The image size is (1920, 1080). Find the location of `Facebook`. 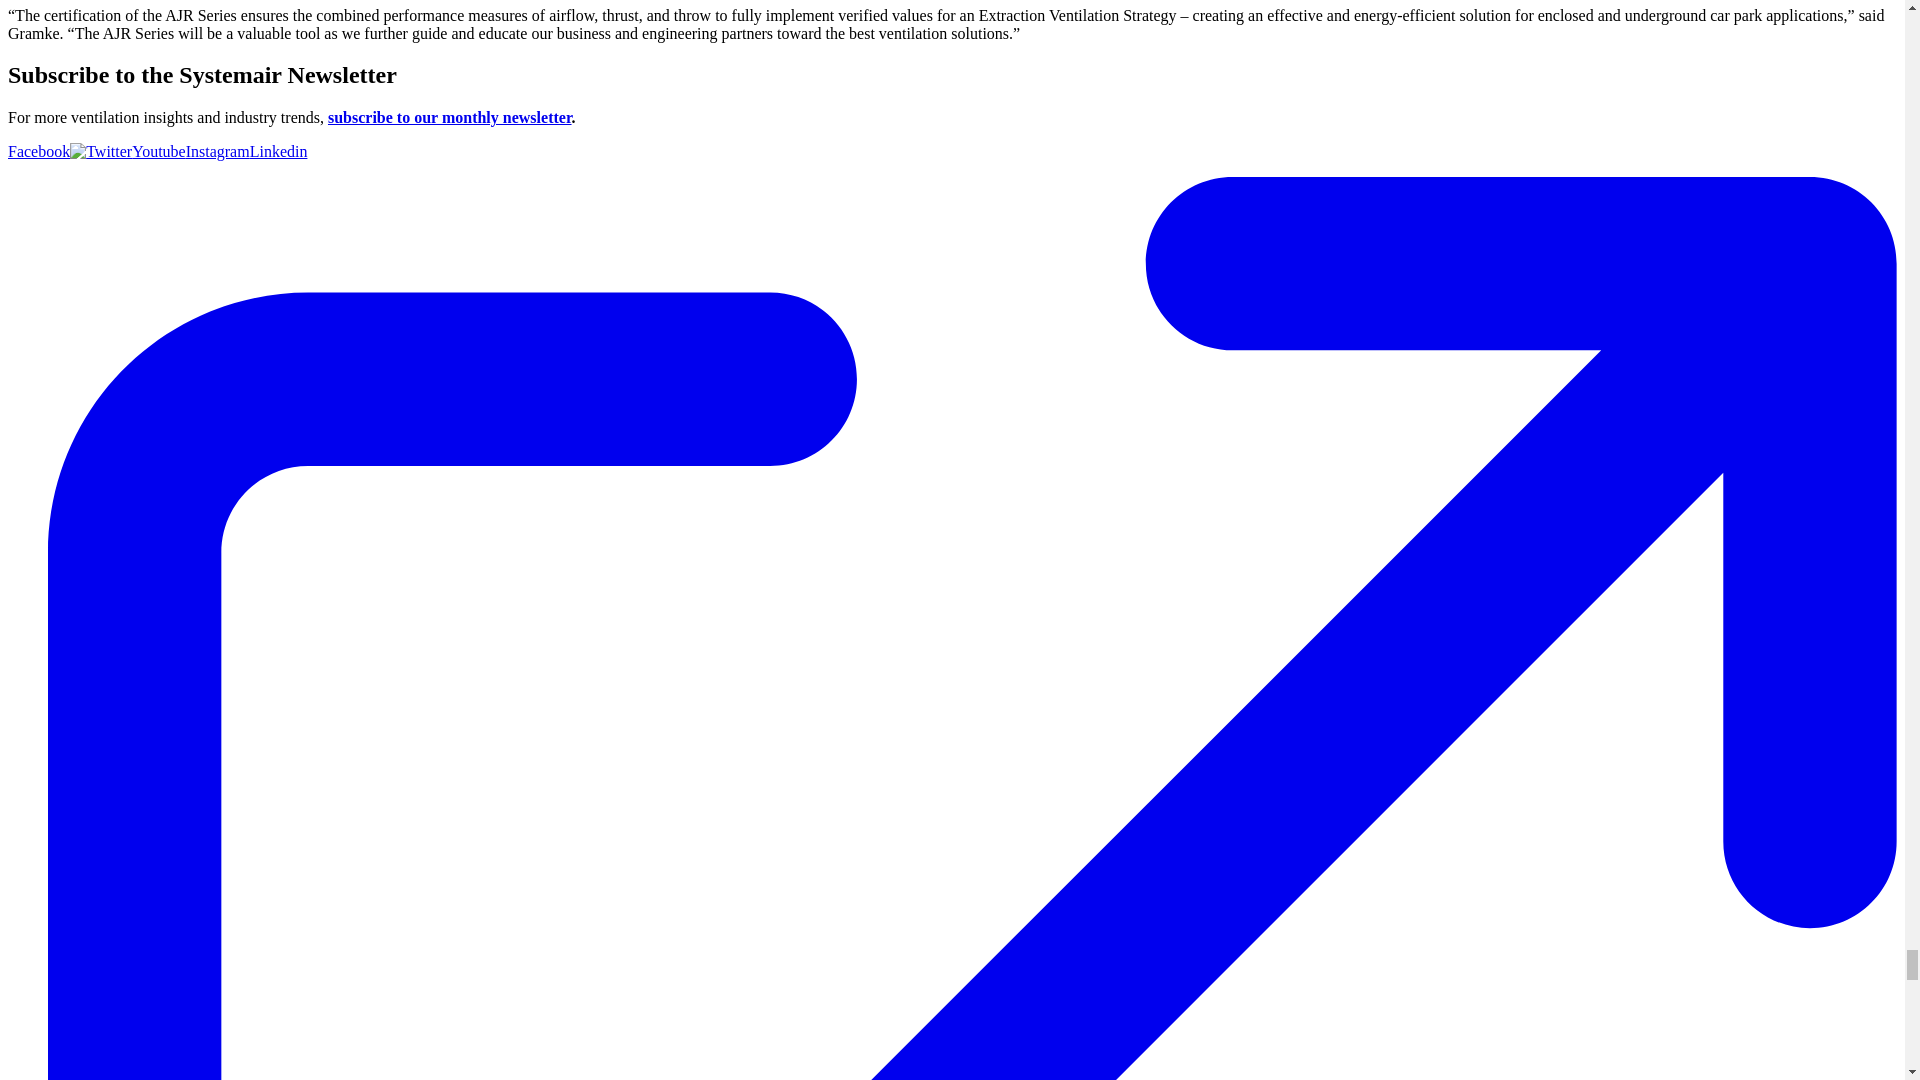

Facebook is located at coordinates (38, 150).